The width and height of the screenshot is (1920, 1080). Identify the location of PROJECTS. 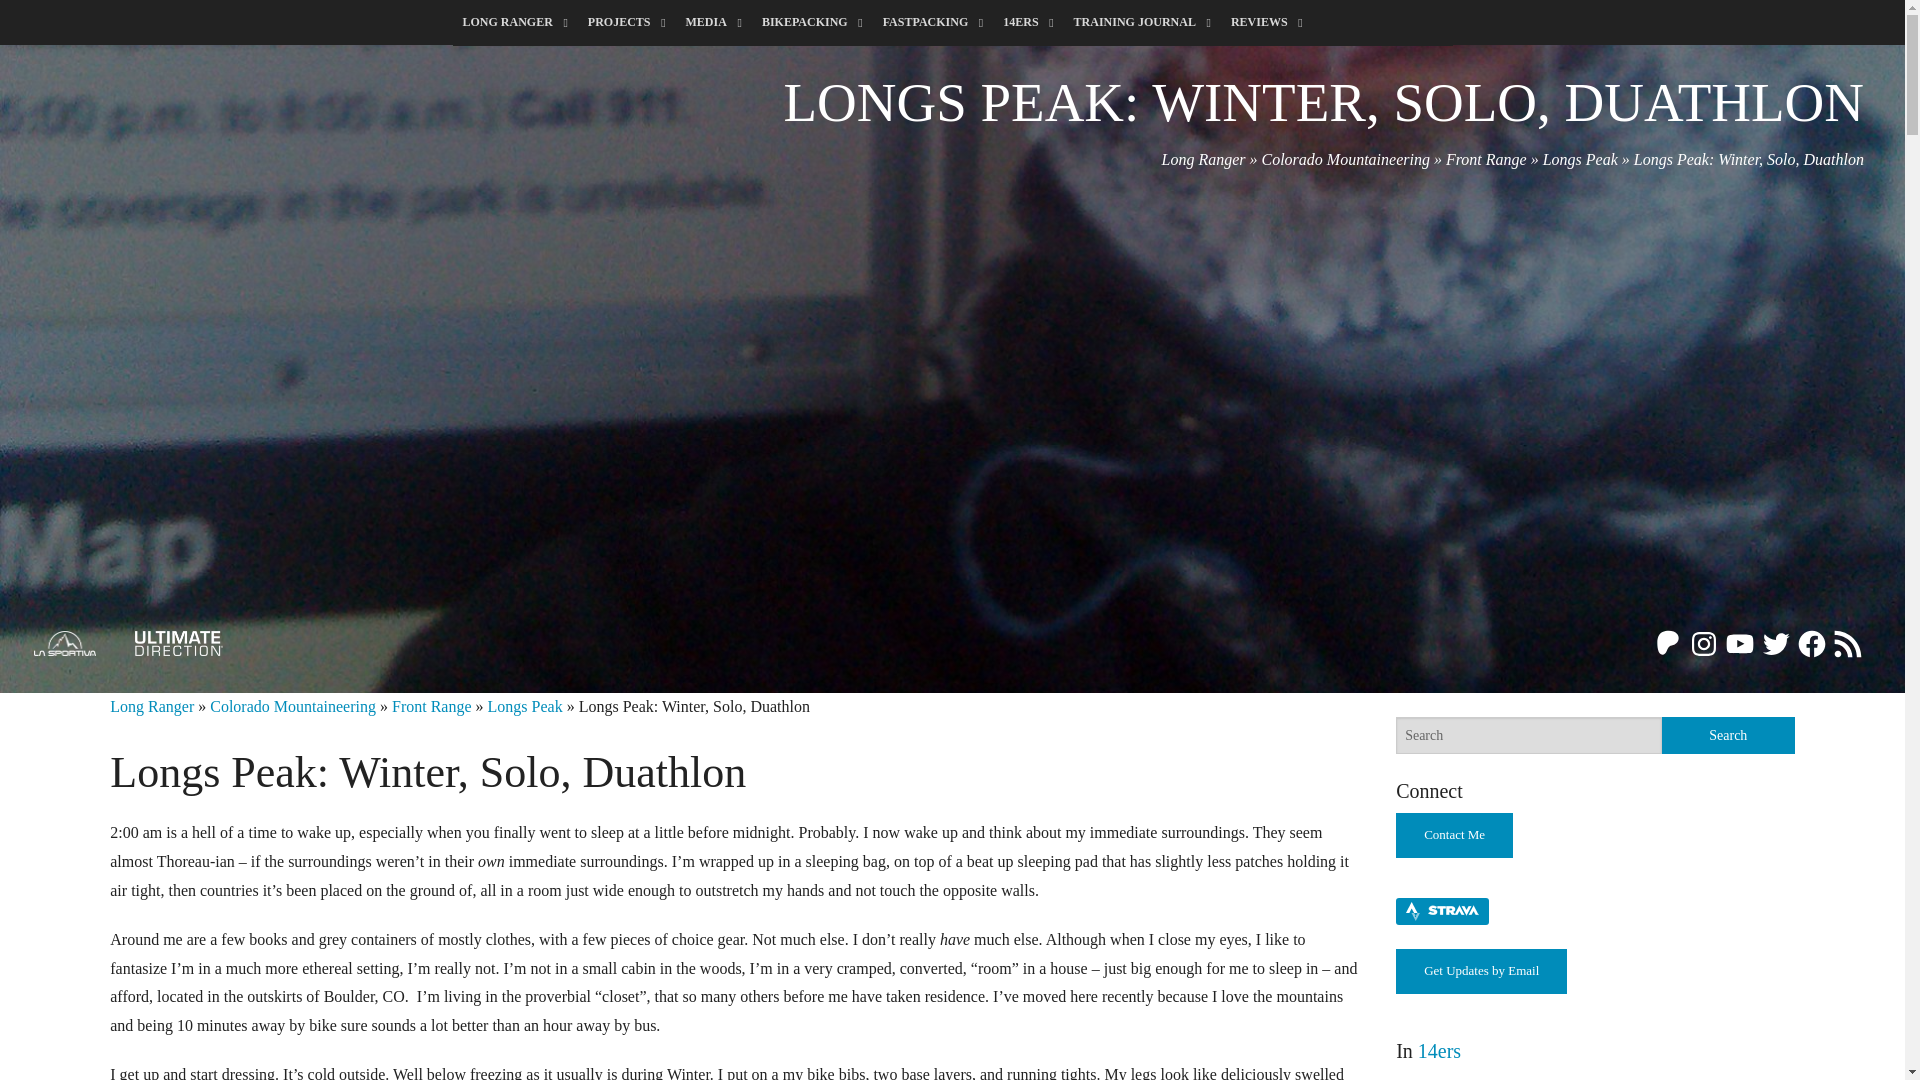
(626, 23).